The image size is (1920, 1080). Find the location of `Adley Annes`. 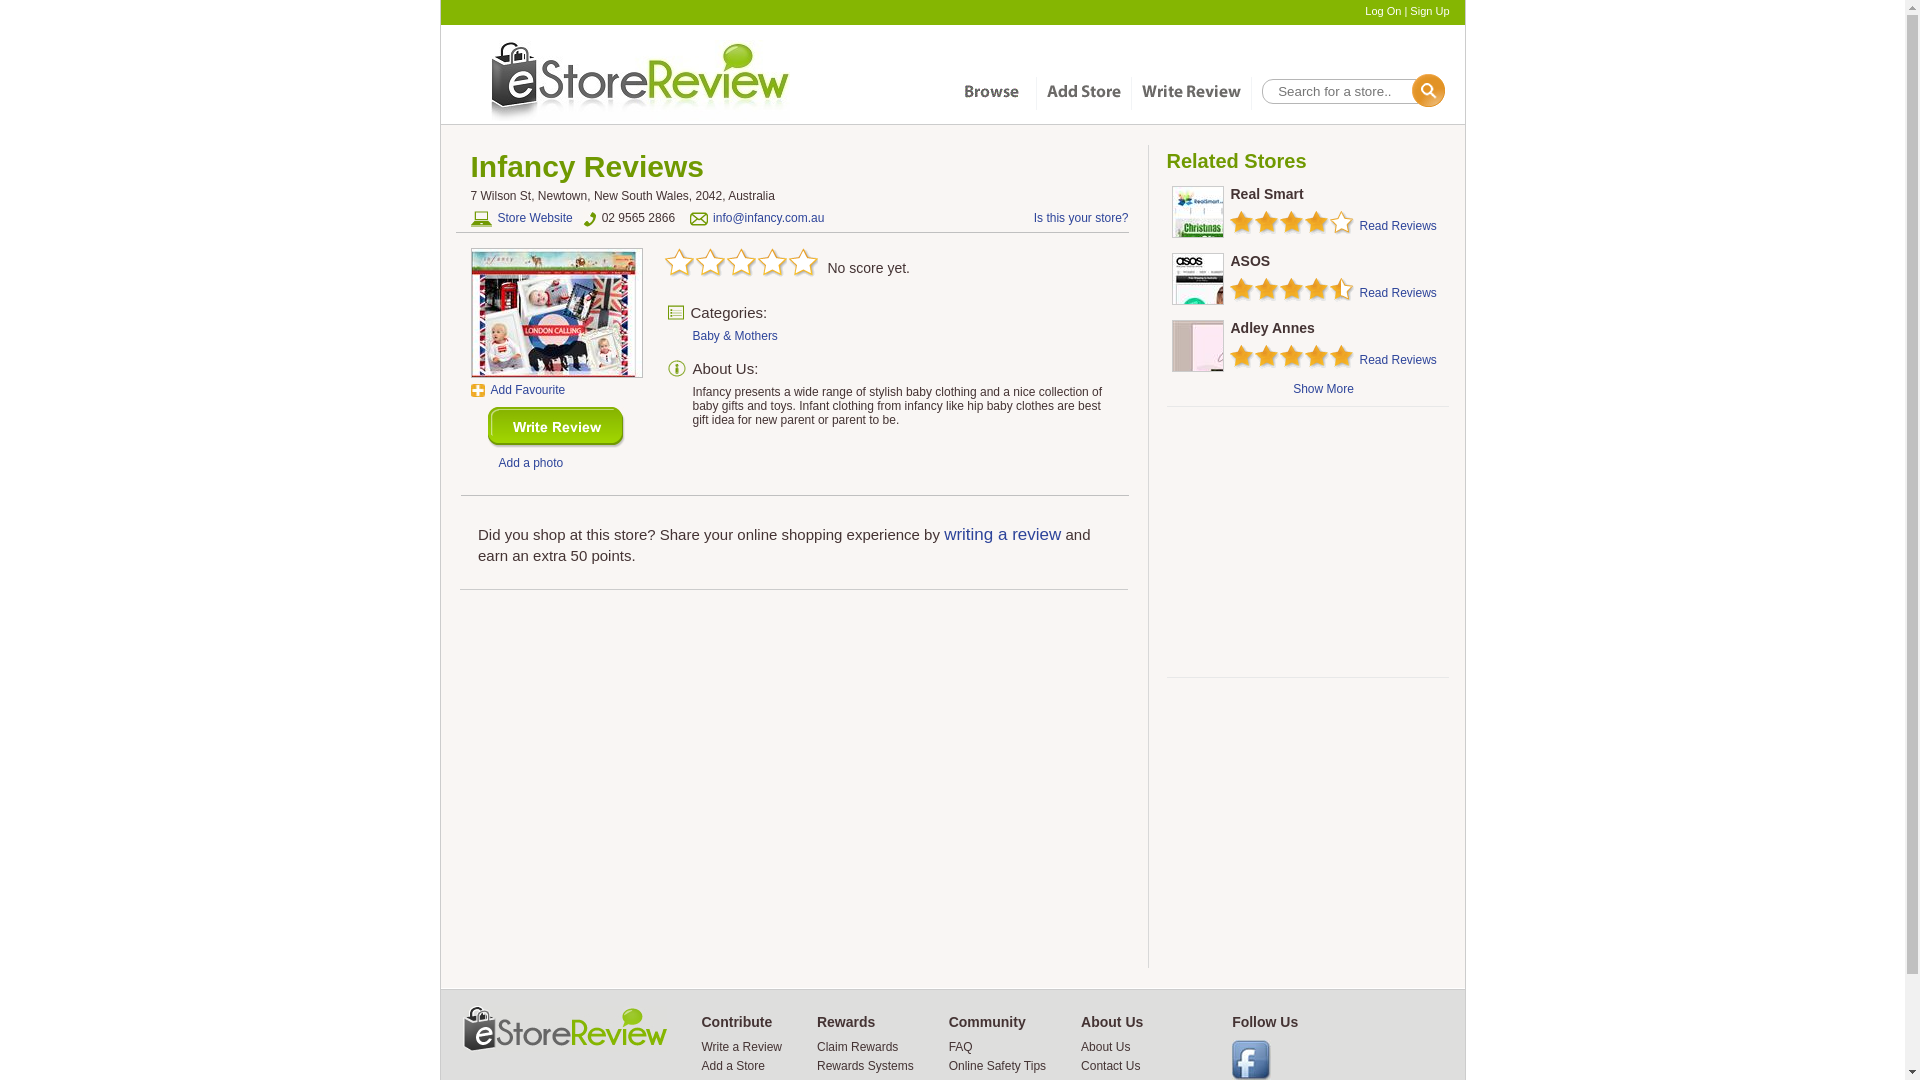

Adley Annes is located at coordinates (1272, 328).